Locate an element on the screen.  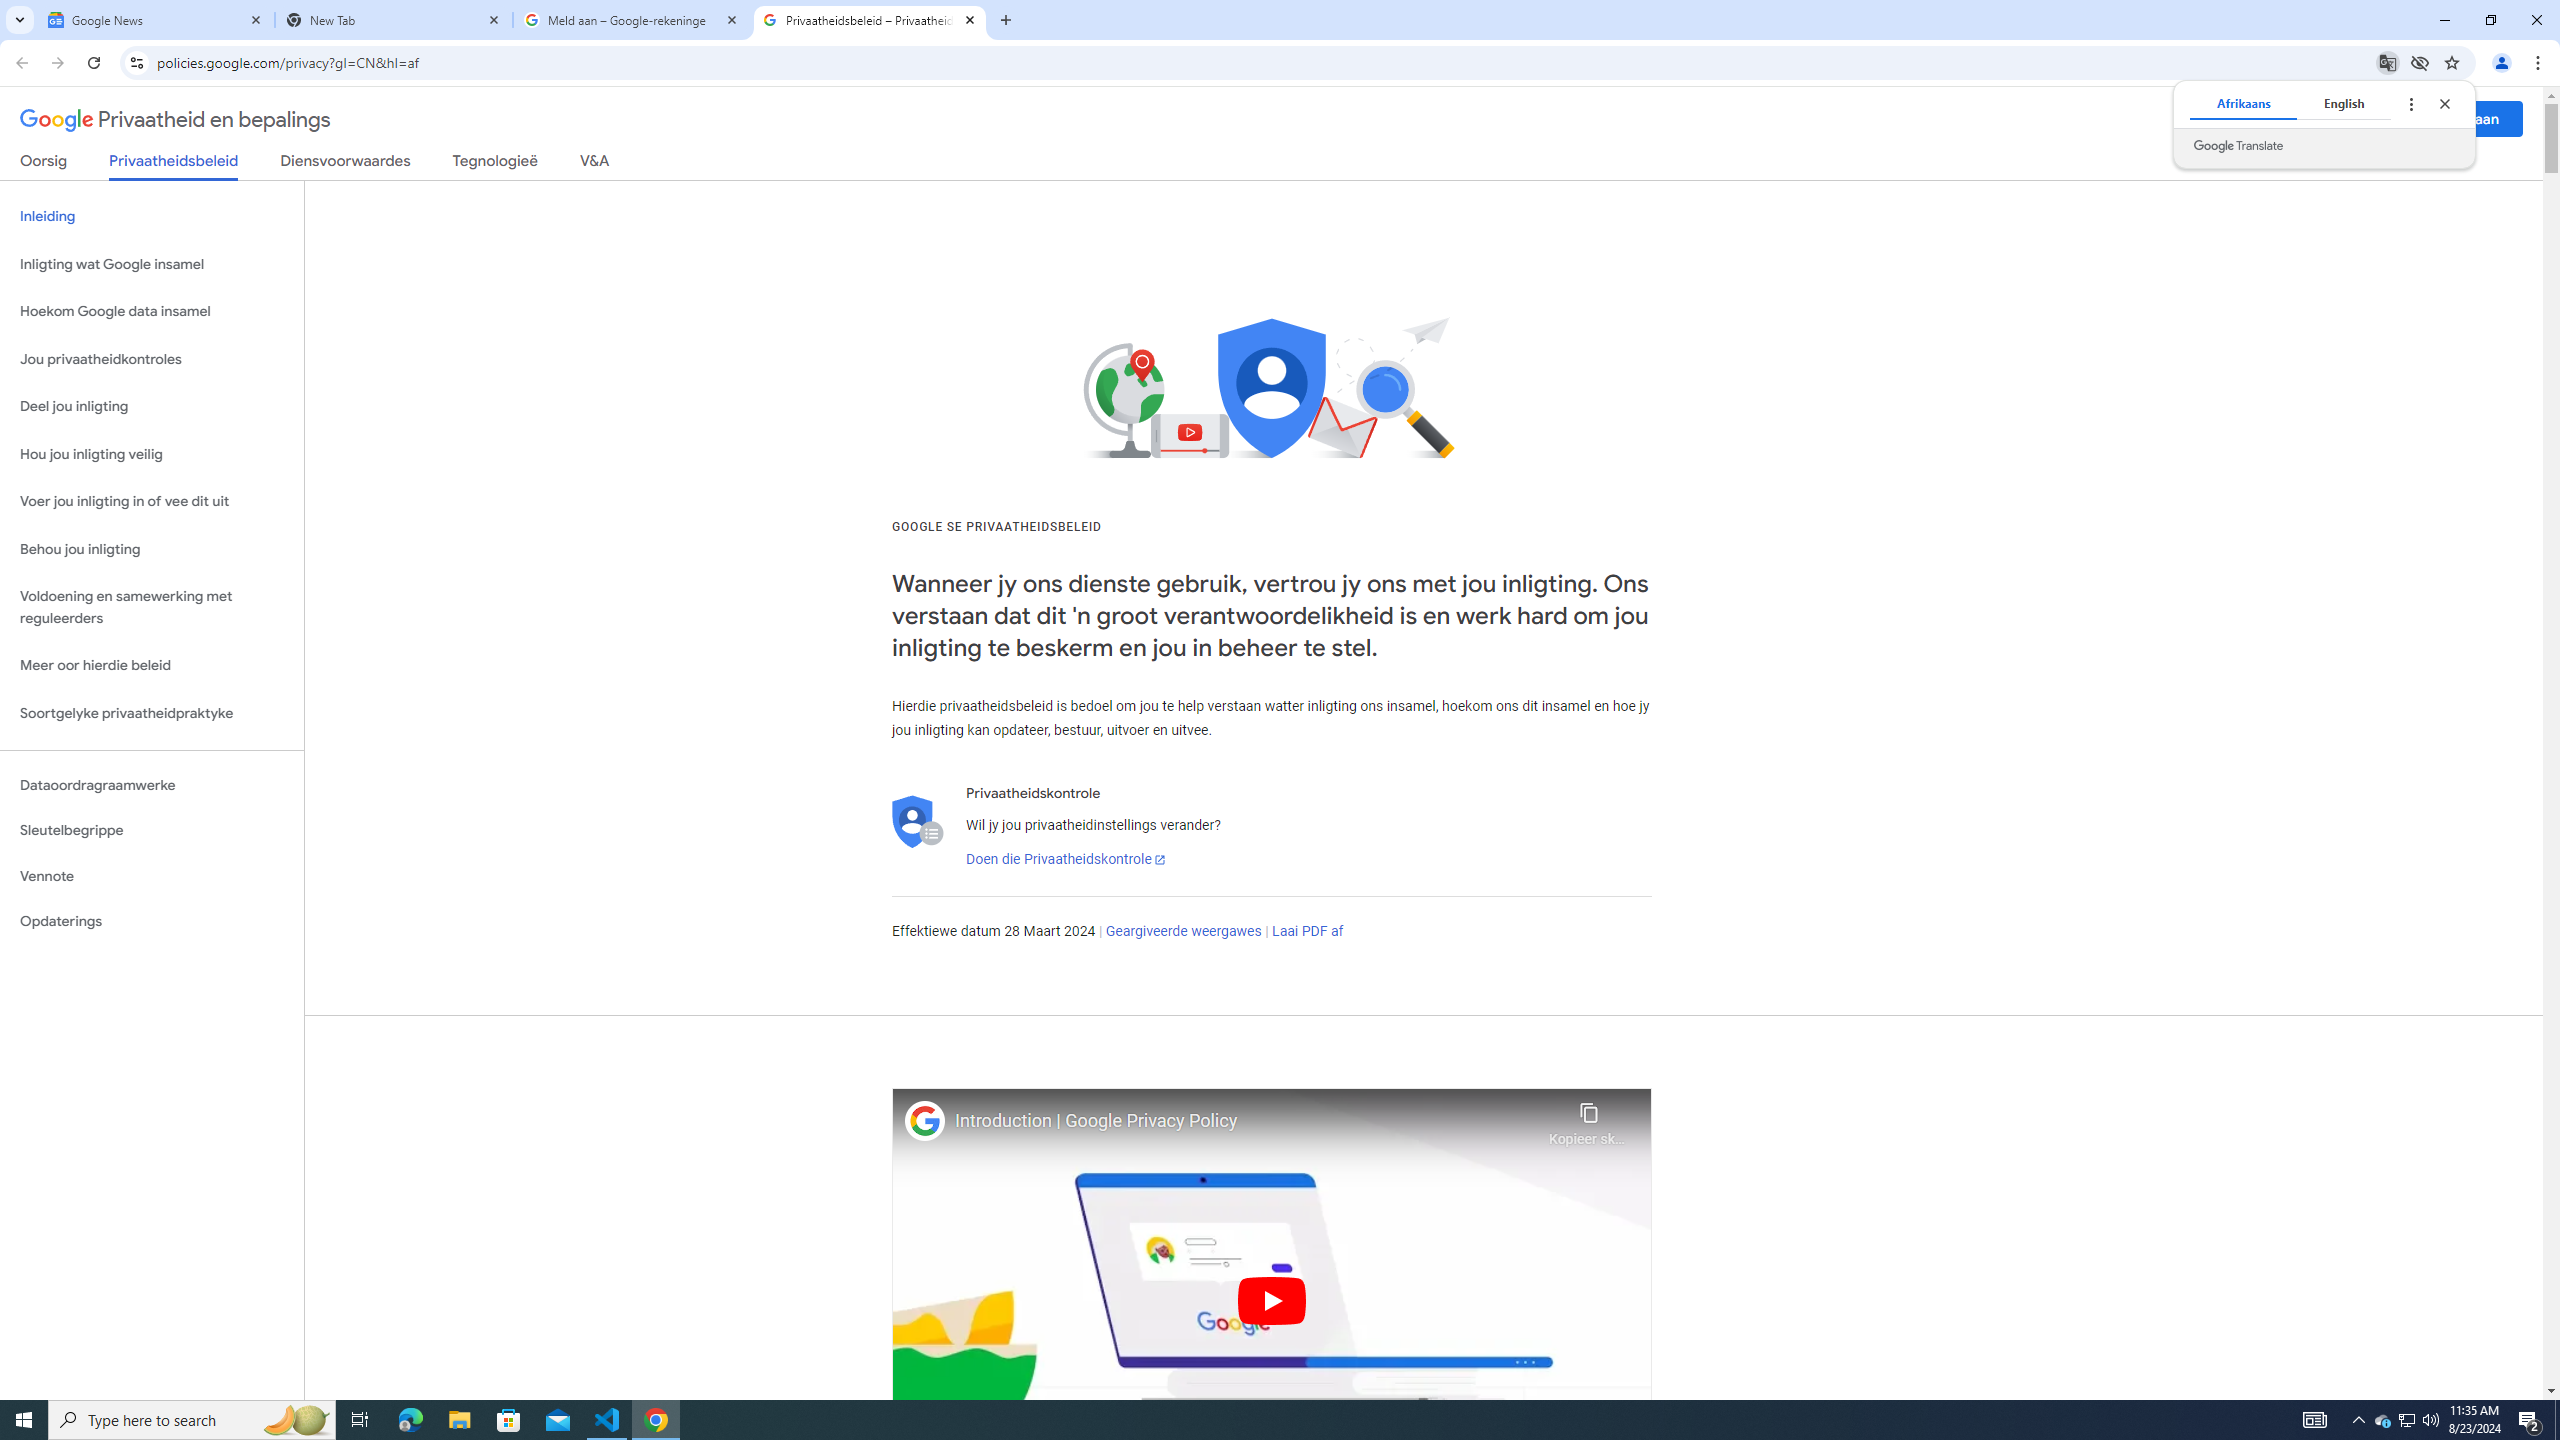
Laai PDF af is located at coordinates (1308, 932).